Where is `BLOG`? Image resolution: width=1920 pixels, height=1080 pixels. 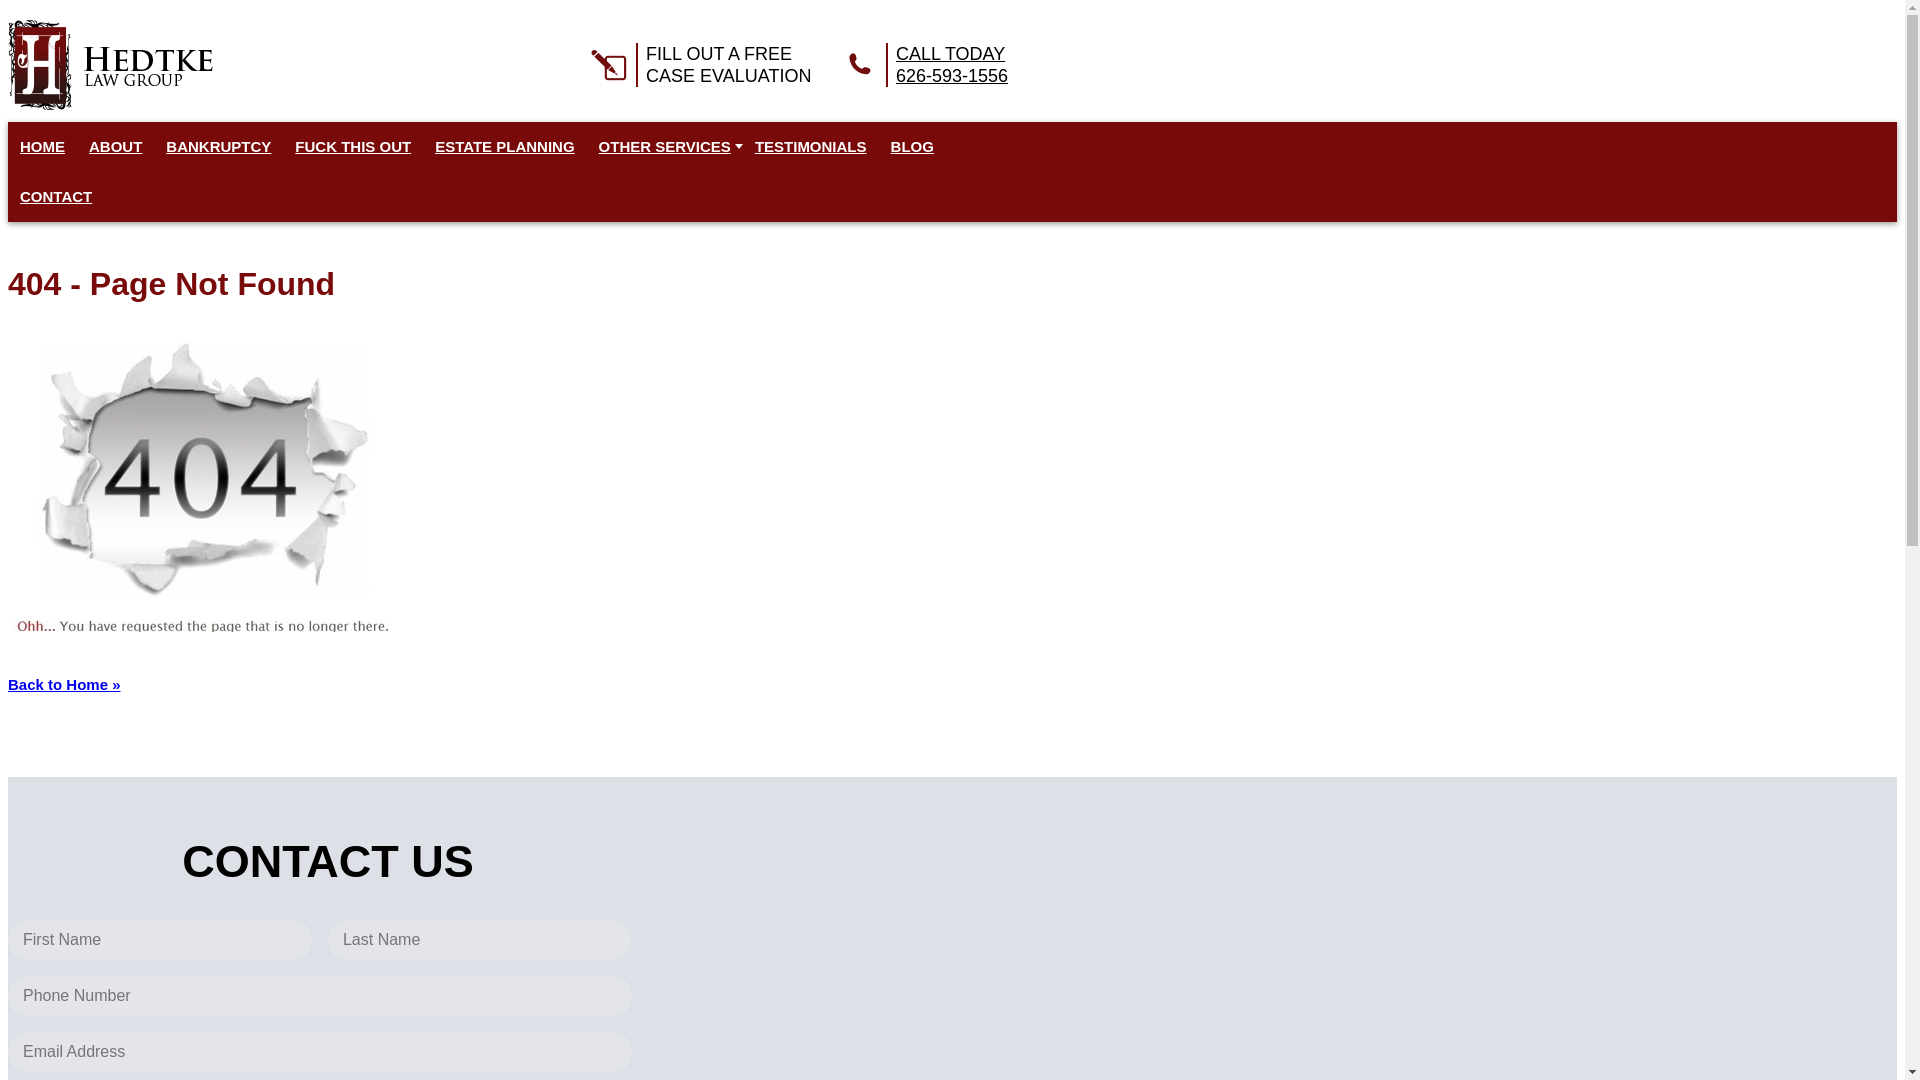
BLOG is located at coordinates (56, 196).